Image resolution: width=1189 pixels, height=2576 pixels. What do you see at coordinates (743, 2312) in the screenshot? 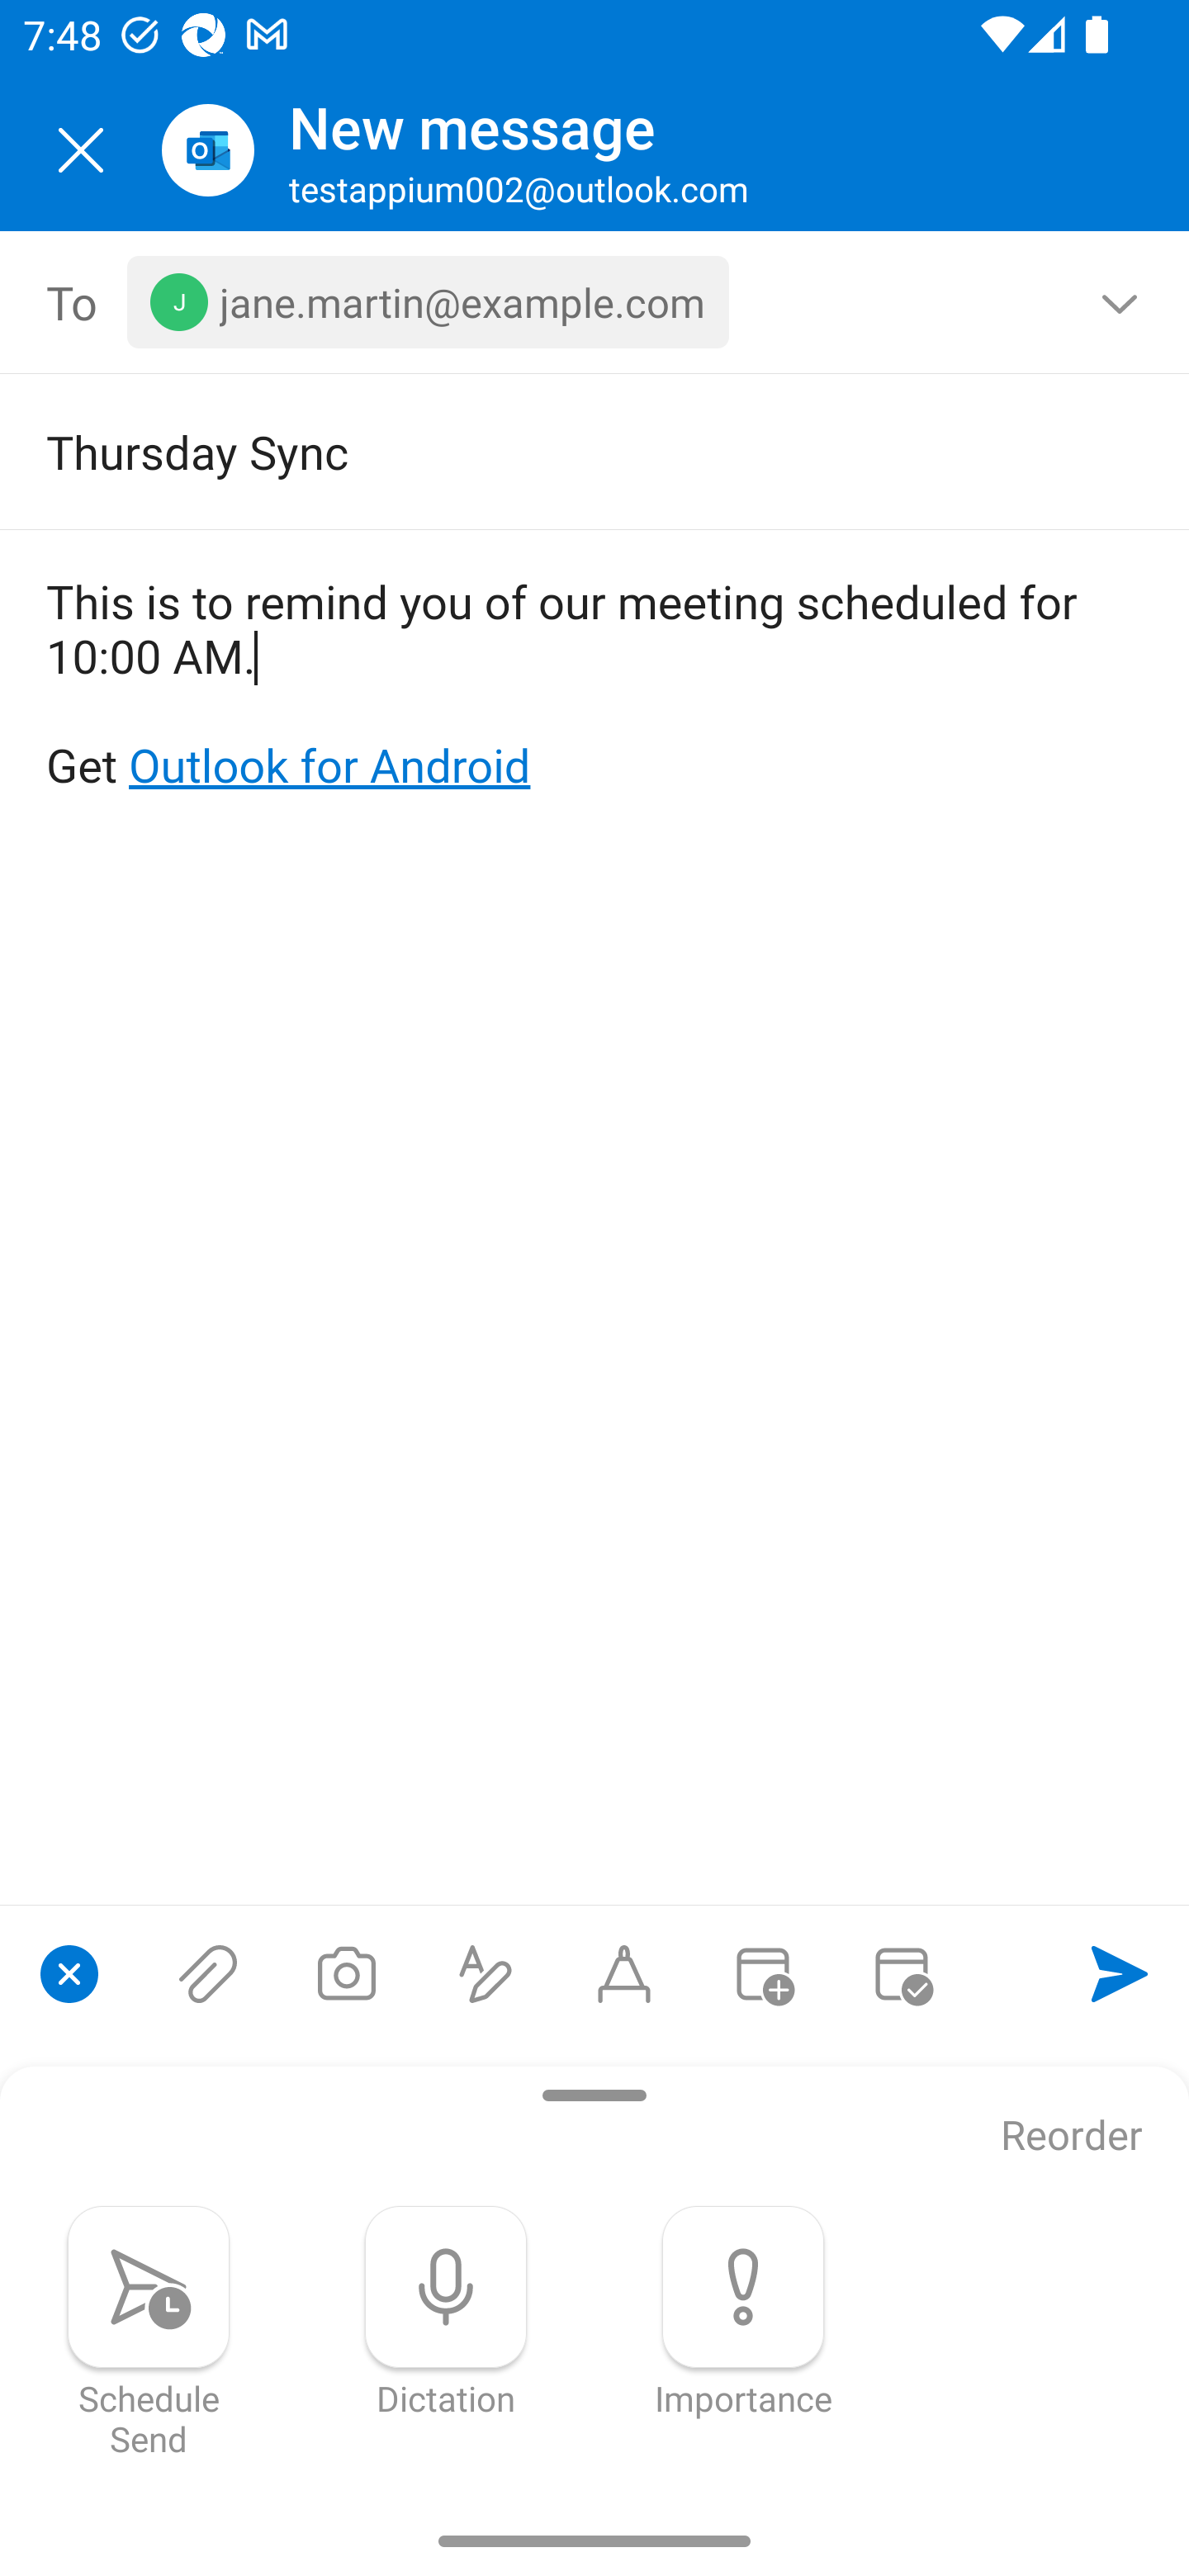
I see `Importance` at bounding box center [743, 2312].